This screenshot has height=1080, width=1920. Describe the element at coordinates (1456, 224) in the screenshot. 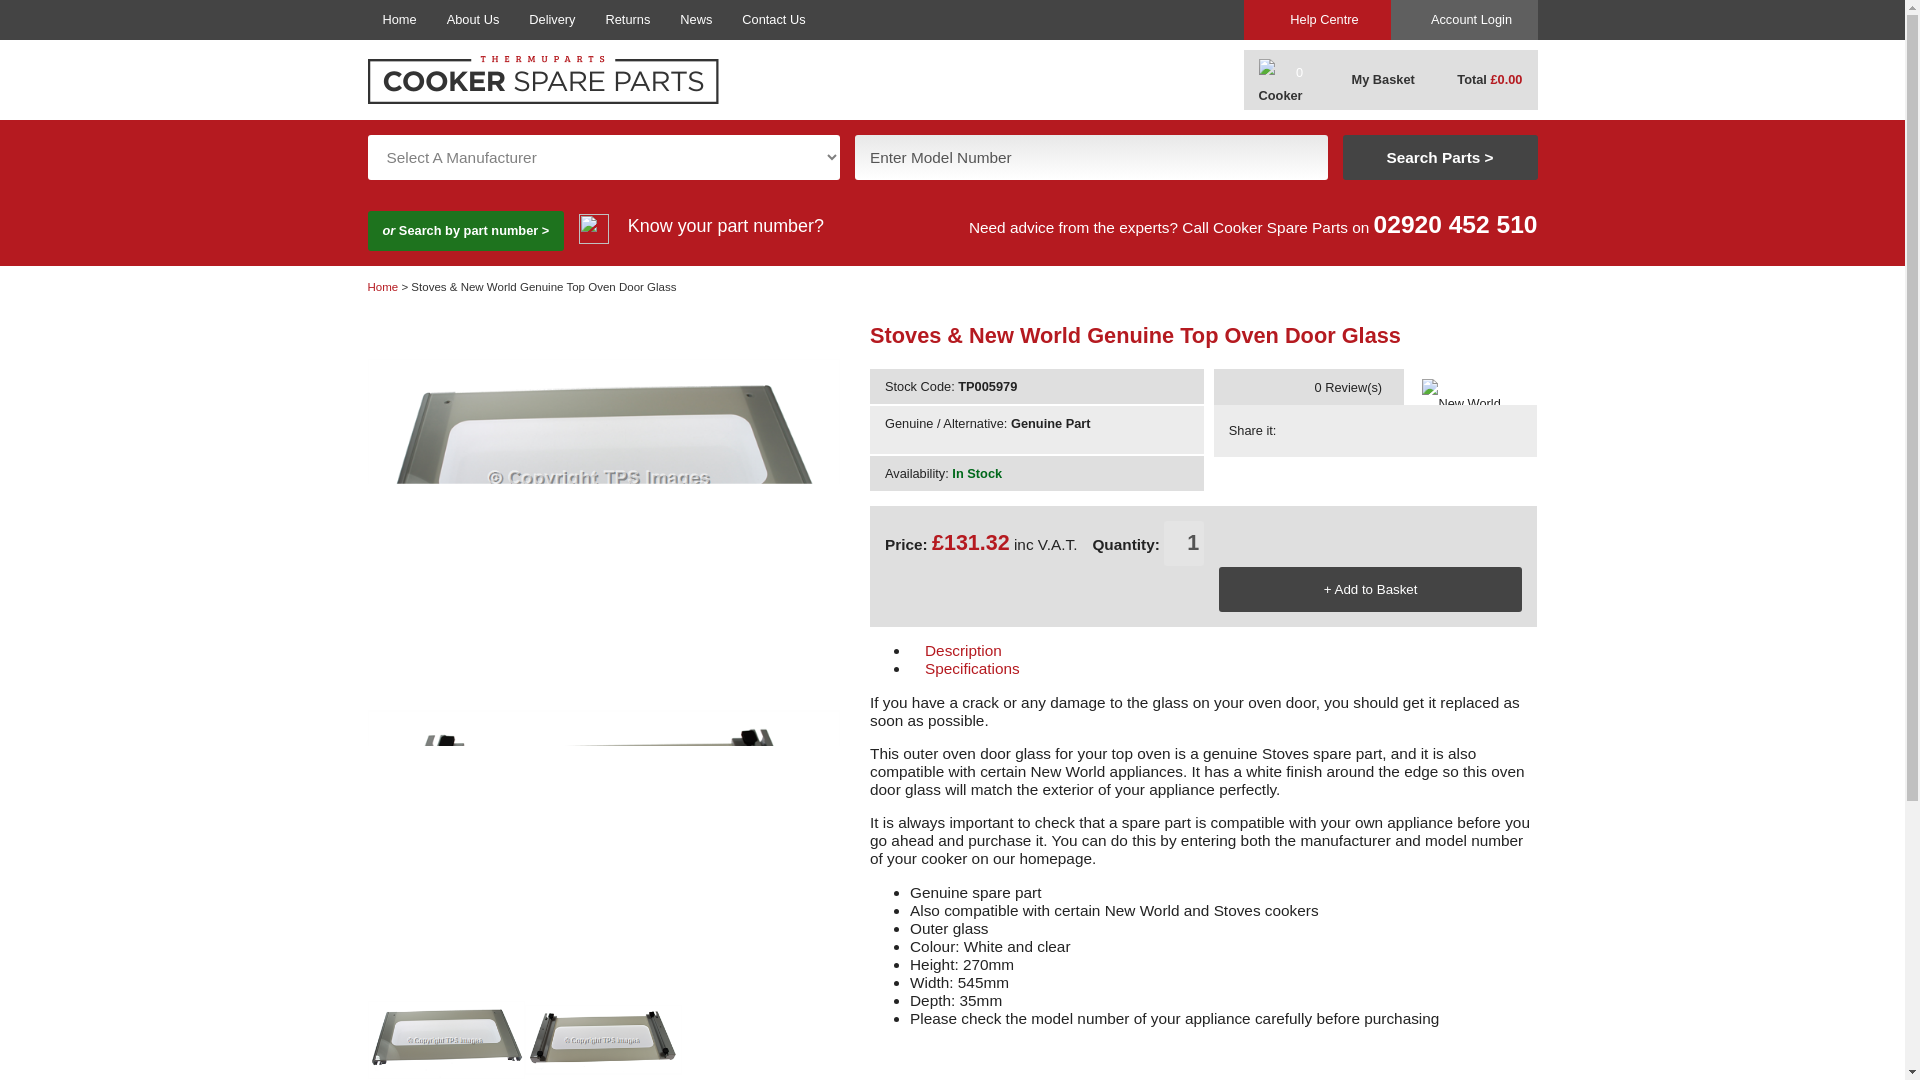

I see `call us today on 02920 452 510` at that location.